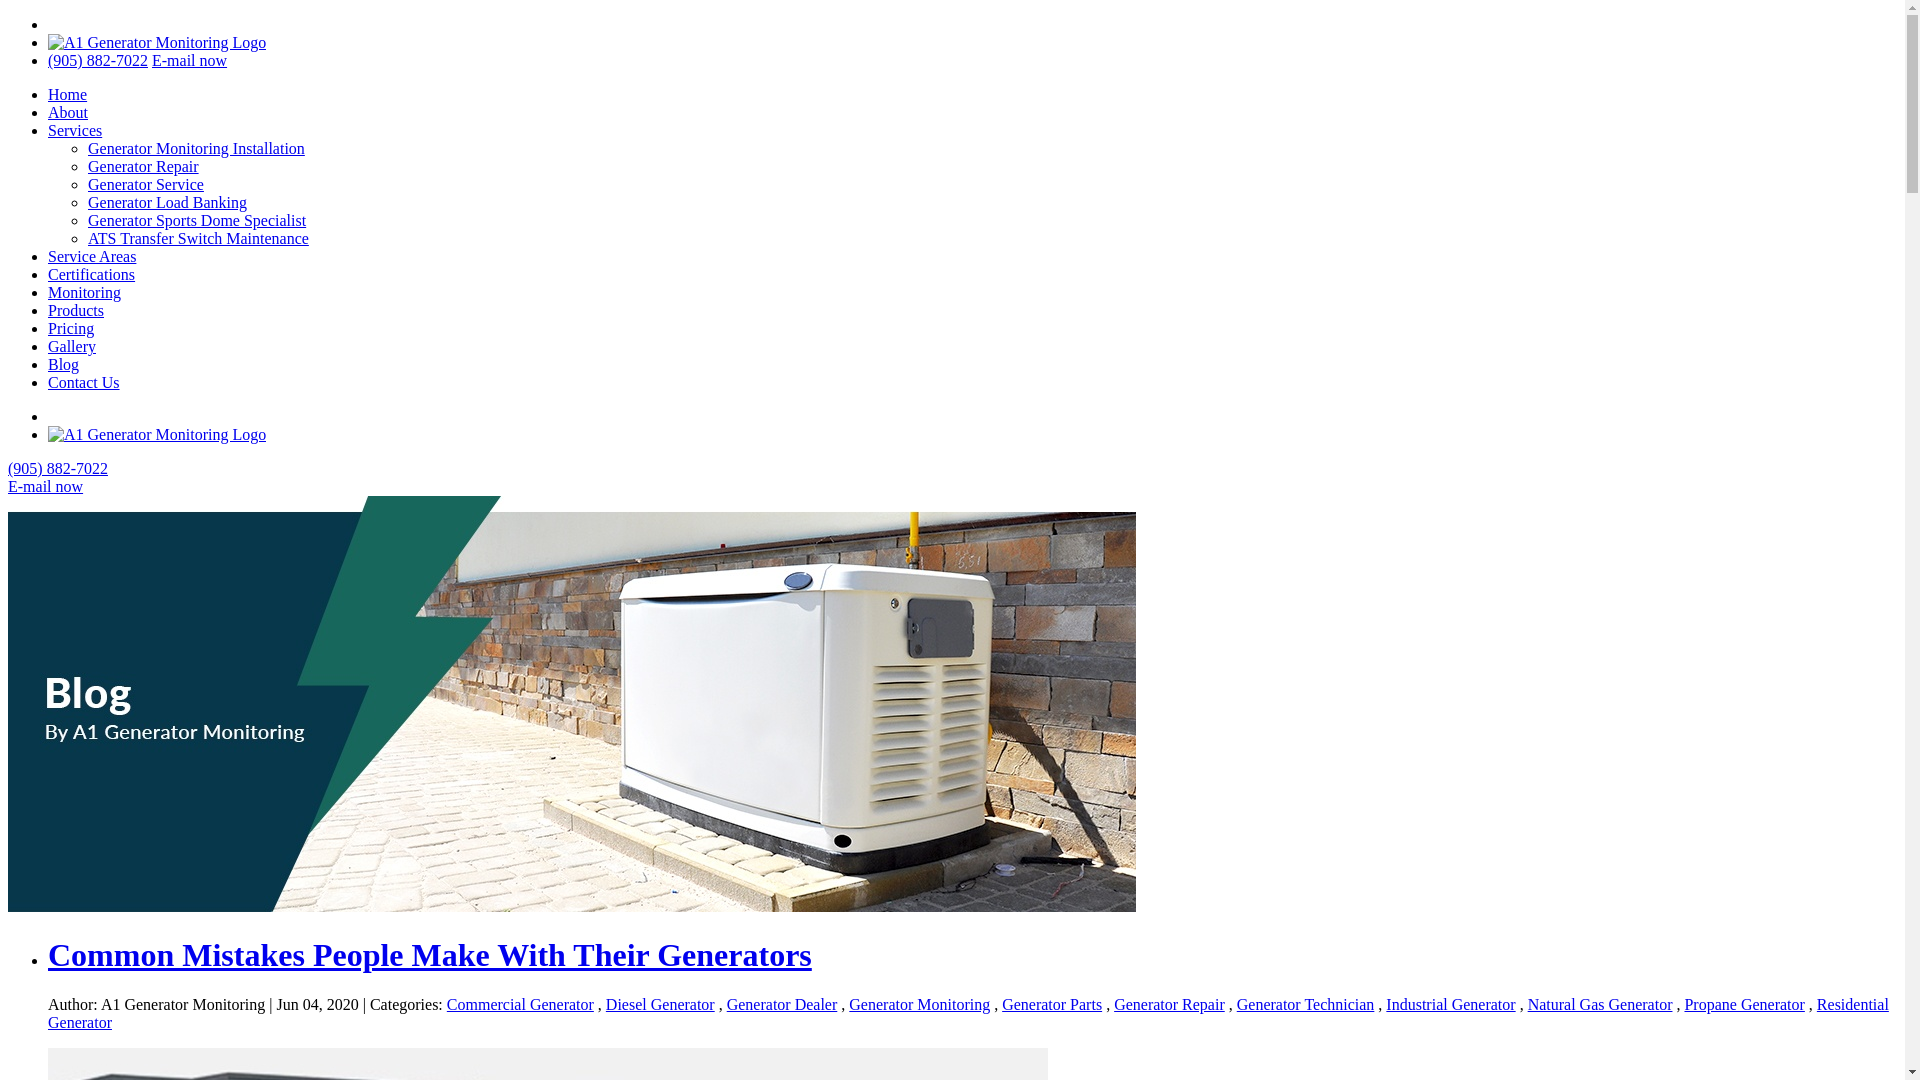 Image resolution: width=1920 pixels, height=1080 pixels. I want to click on Generator Monitoring Installation, so click(196, 148).